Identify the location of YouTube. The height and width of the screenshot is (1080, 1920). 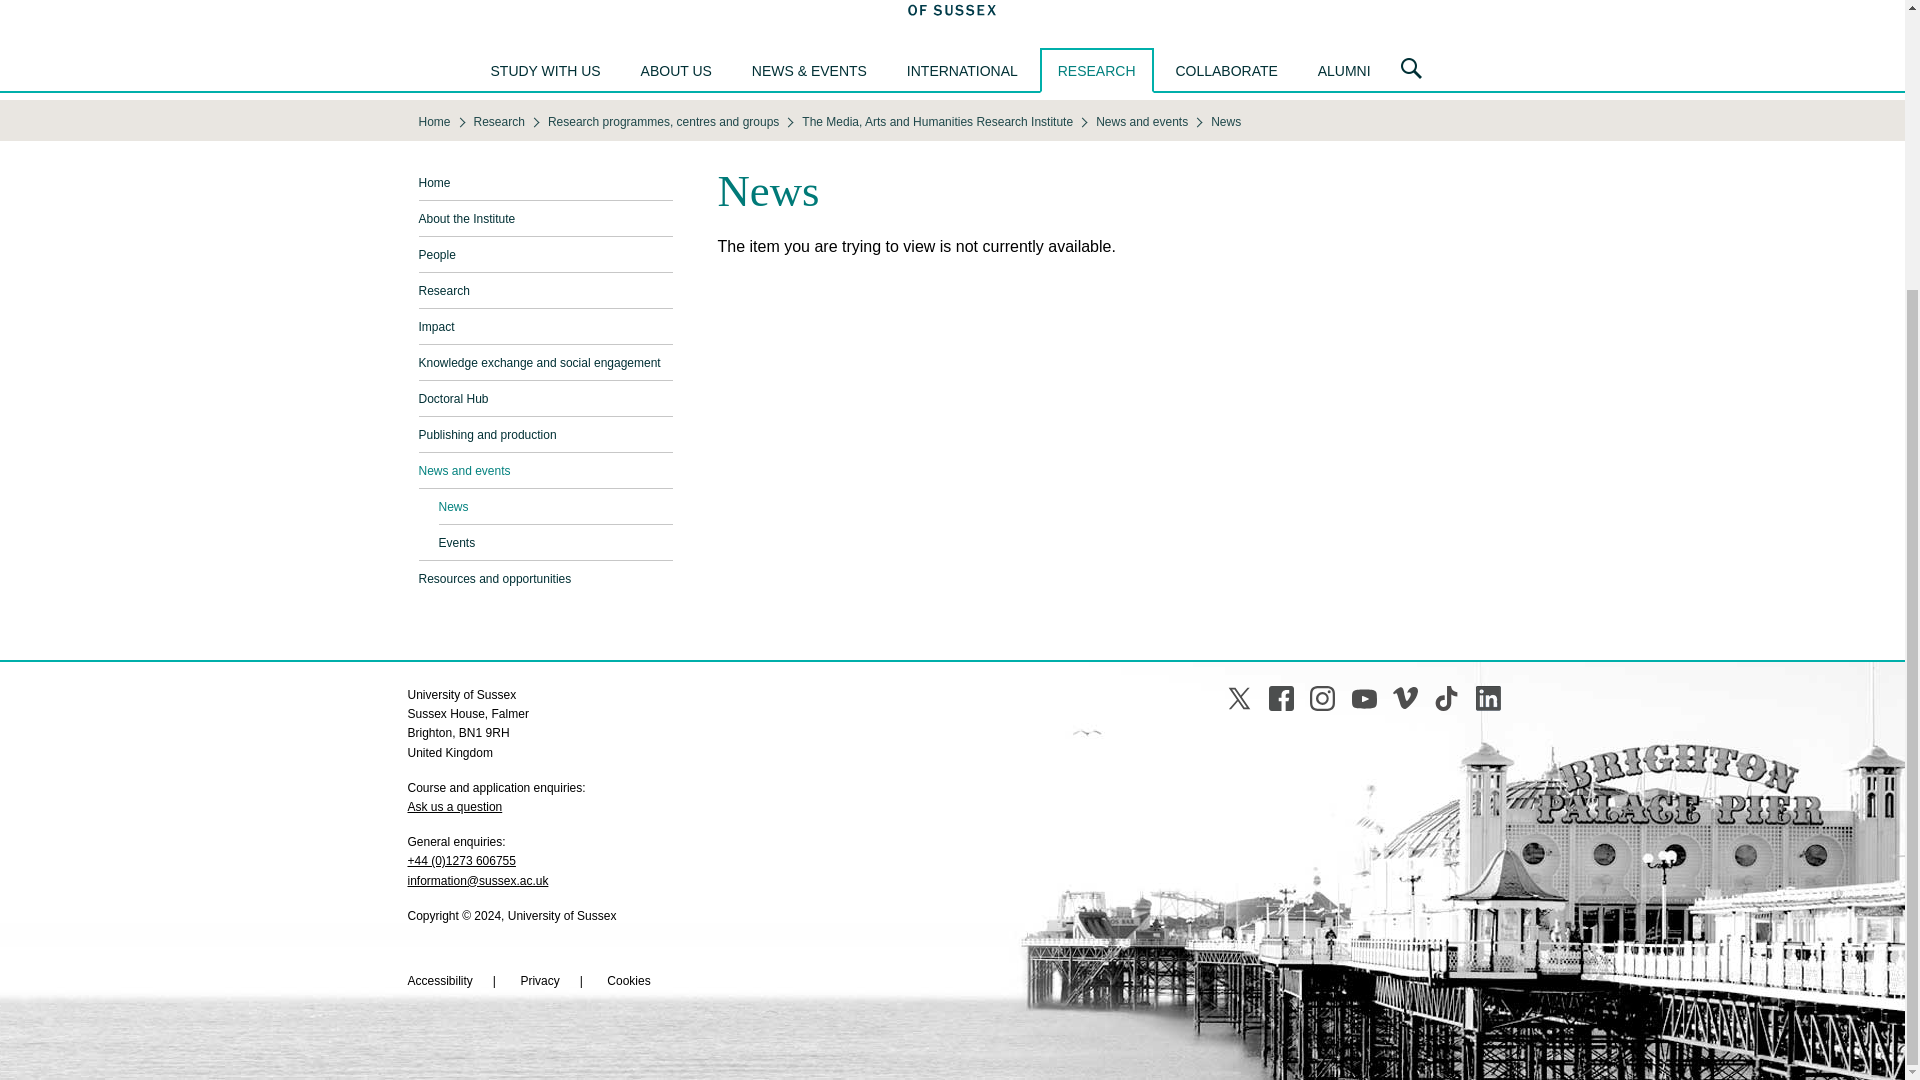
(1364, 698).